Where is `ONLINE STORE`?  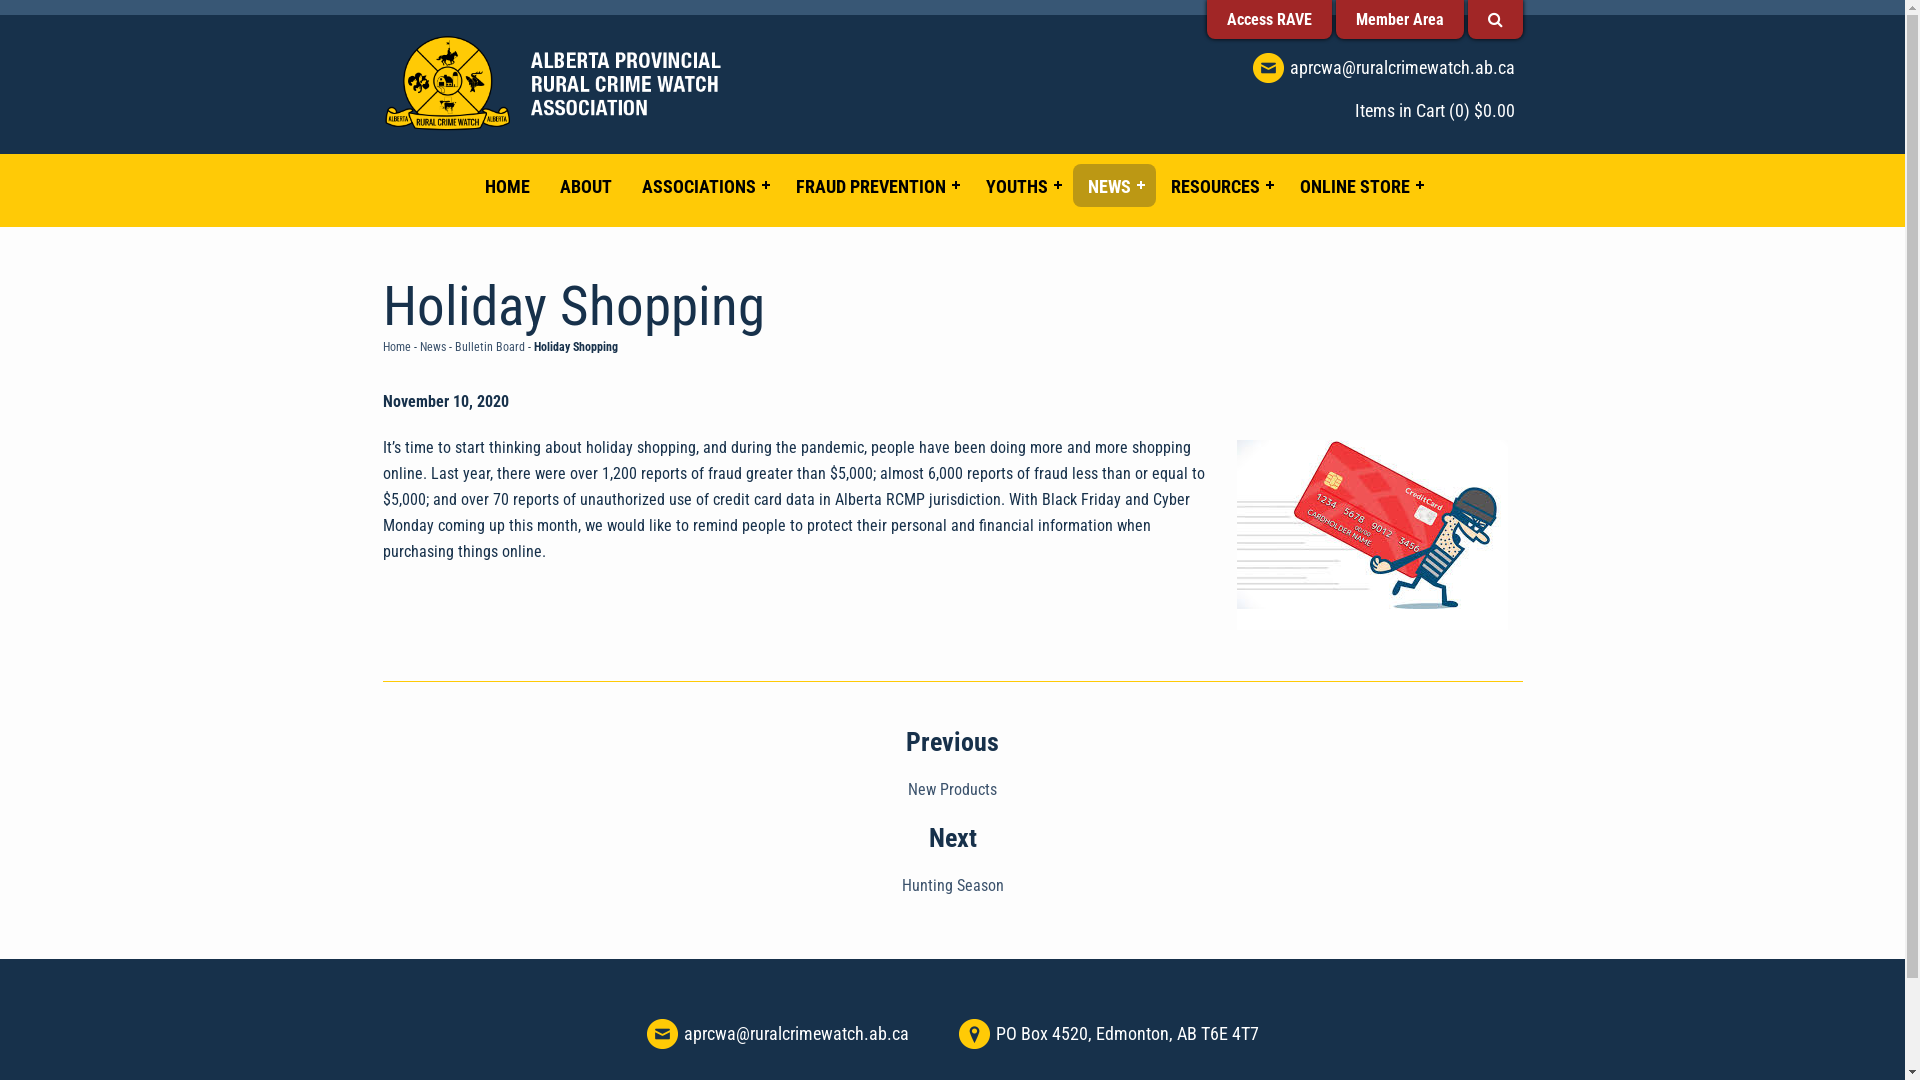 ONLINE STORE is located at coordinates (1360, 186).